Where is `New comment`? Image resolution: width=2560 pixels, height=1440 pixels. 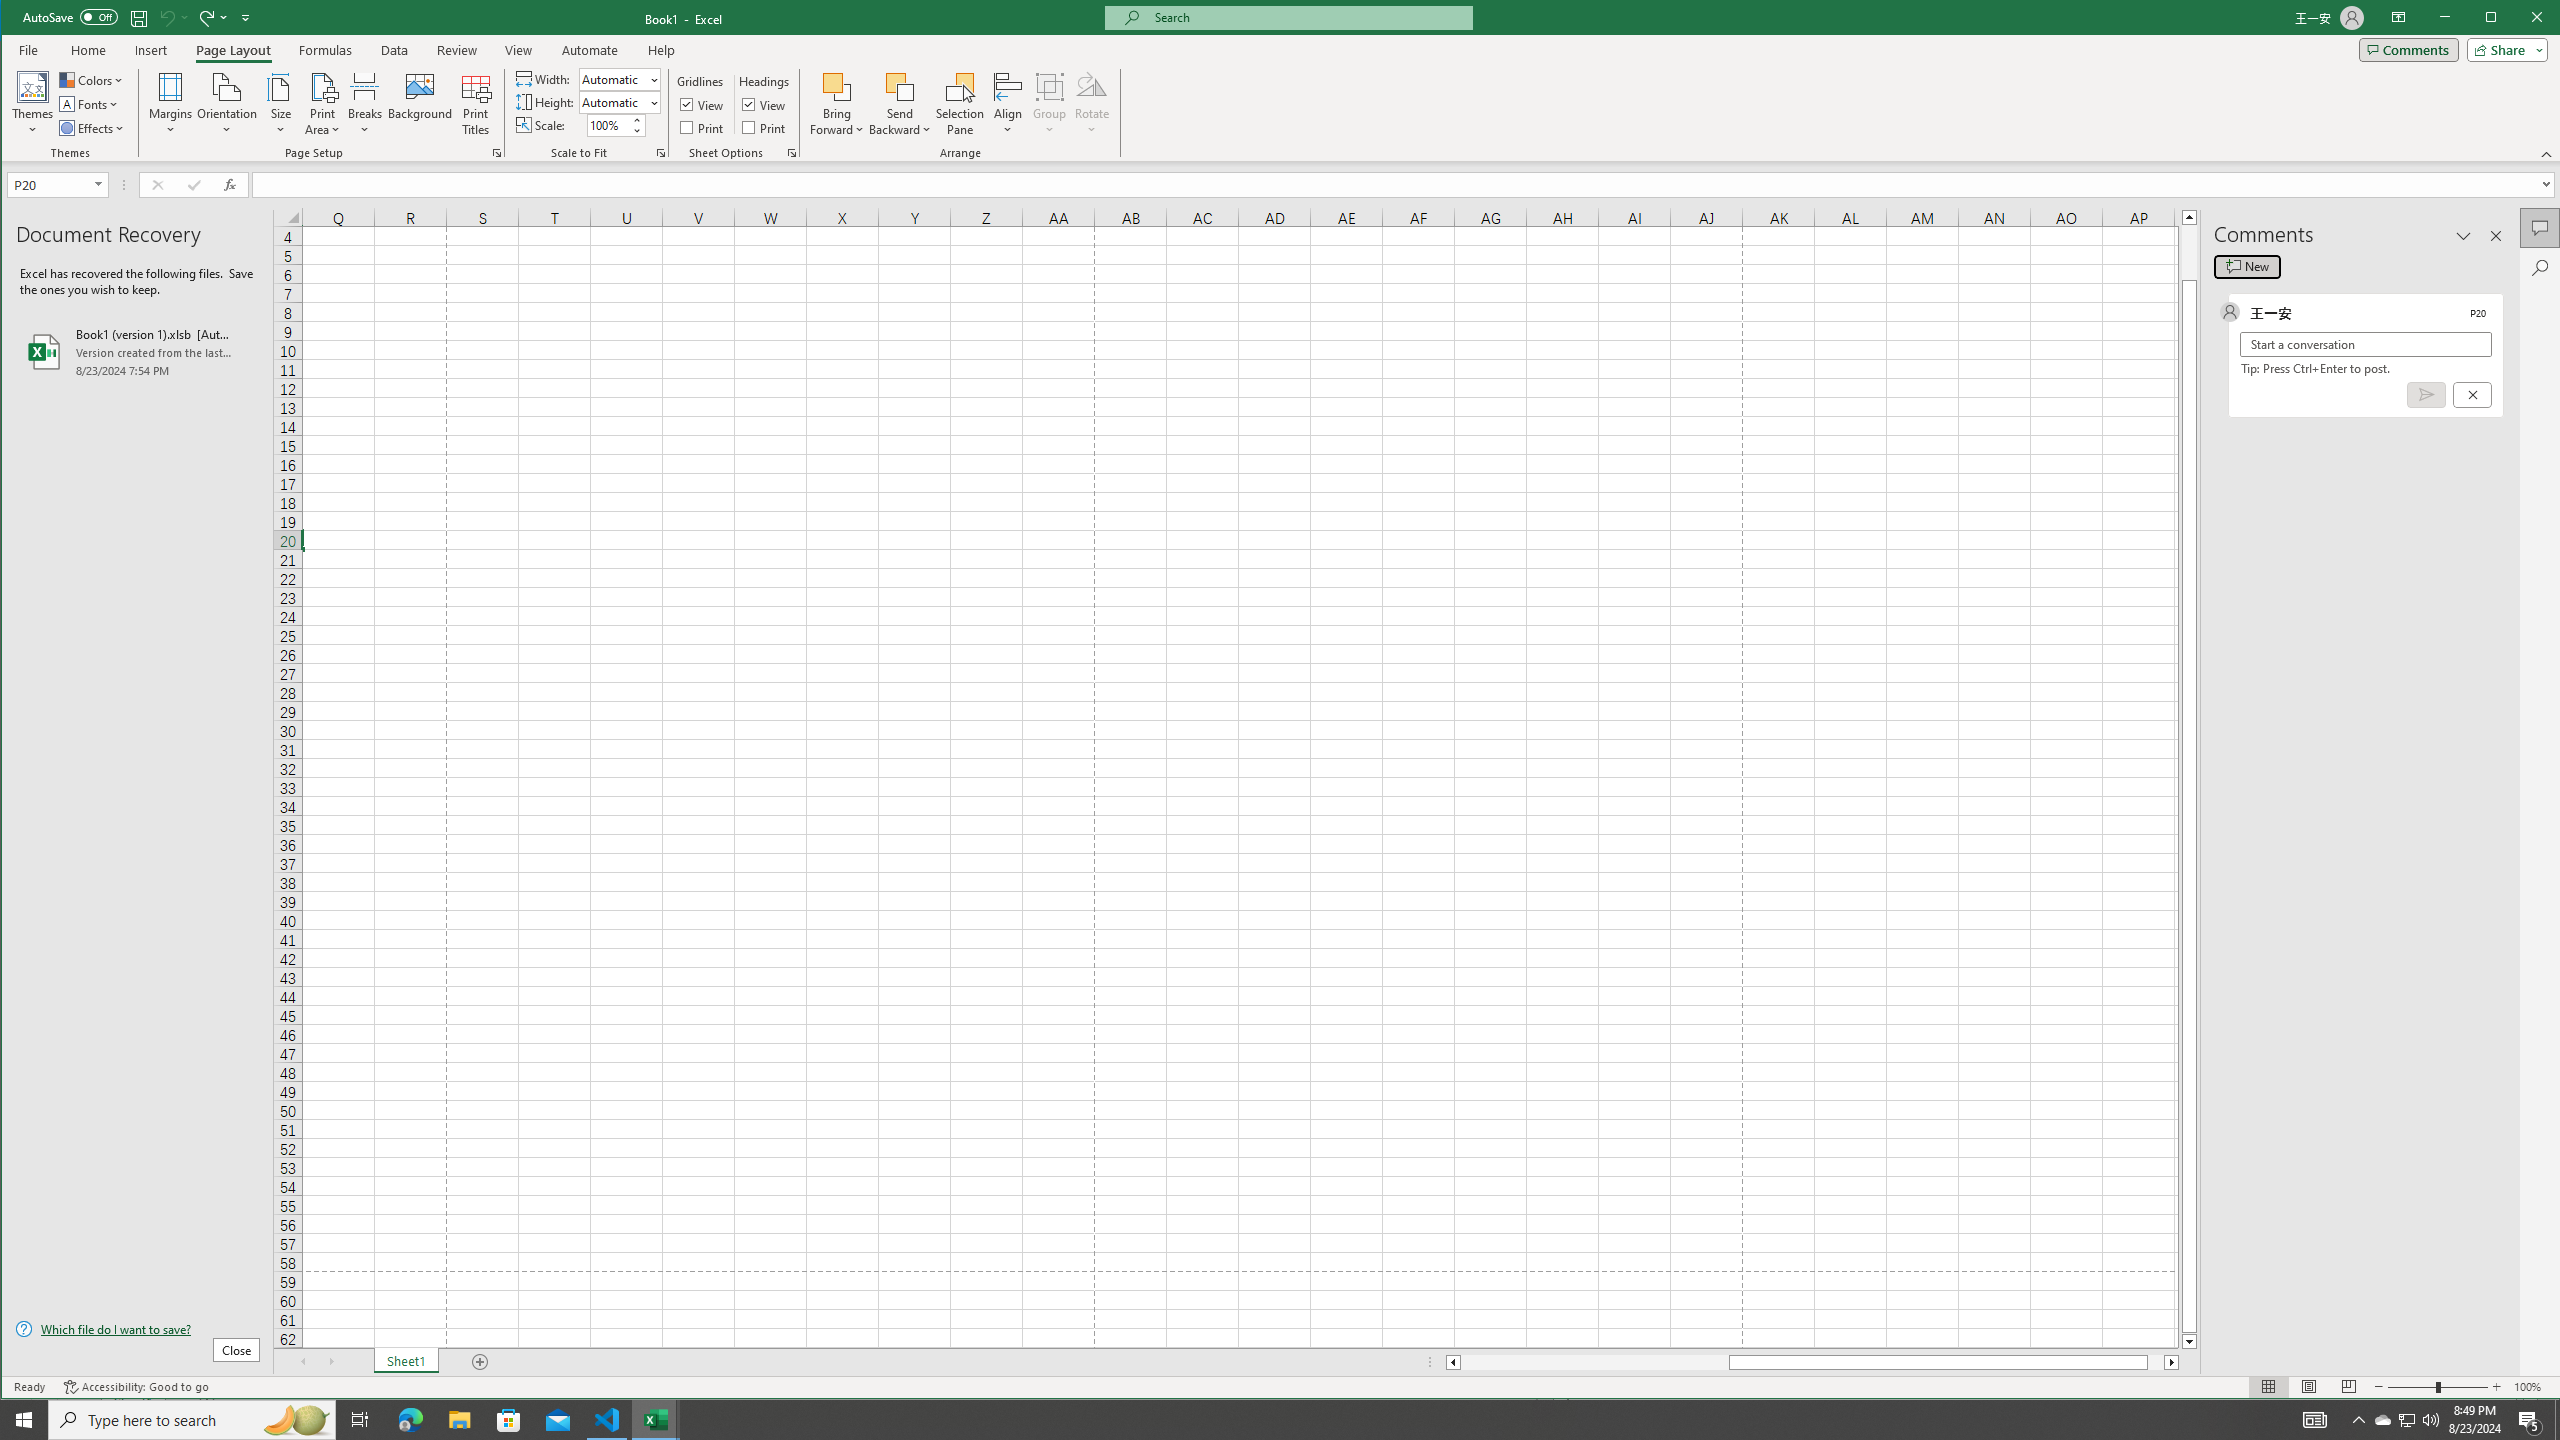
New comment is located at coordinates (2247, 266).